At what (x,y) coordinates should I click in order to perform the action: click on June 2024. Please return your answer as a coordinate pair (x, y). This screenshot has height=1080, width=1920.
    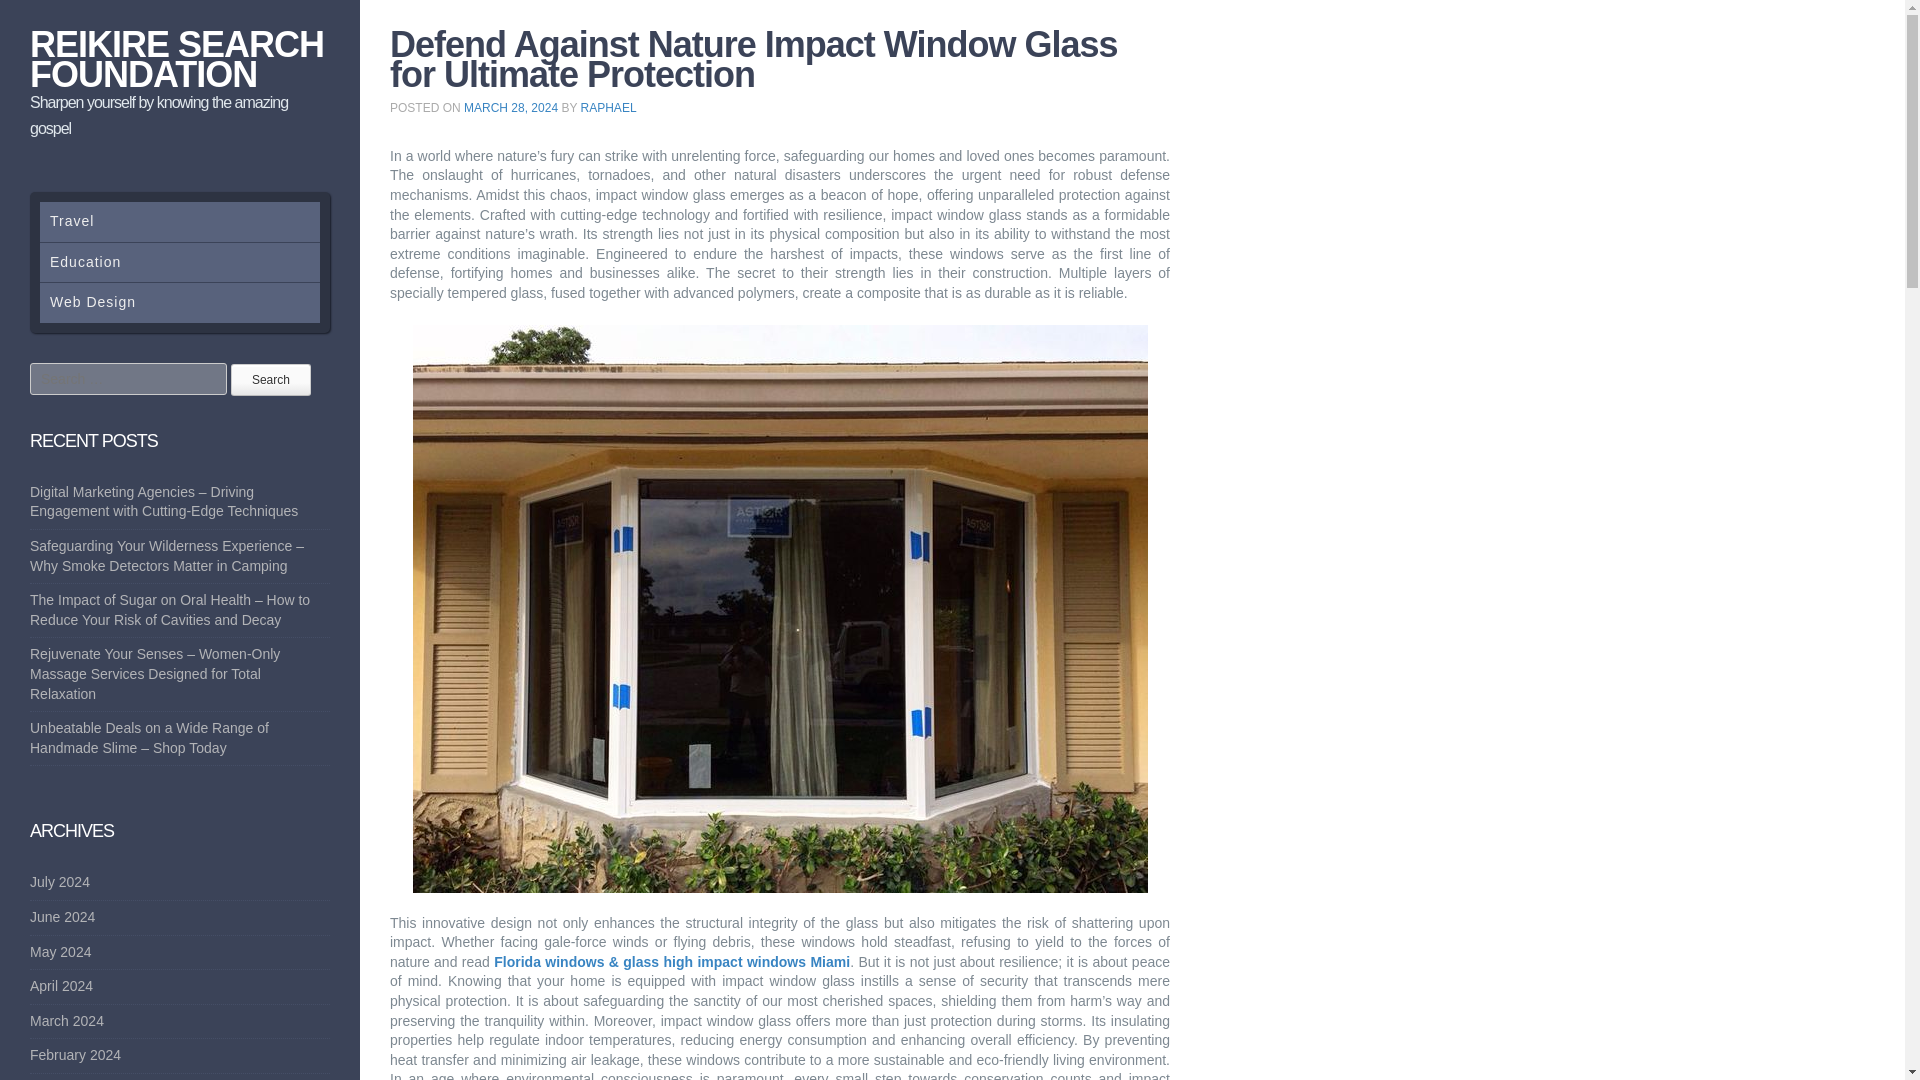
    Looking at the image, I should click on (62, 916).